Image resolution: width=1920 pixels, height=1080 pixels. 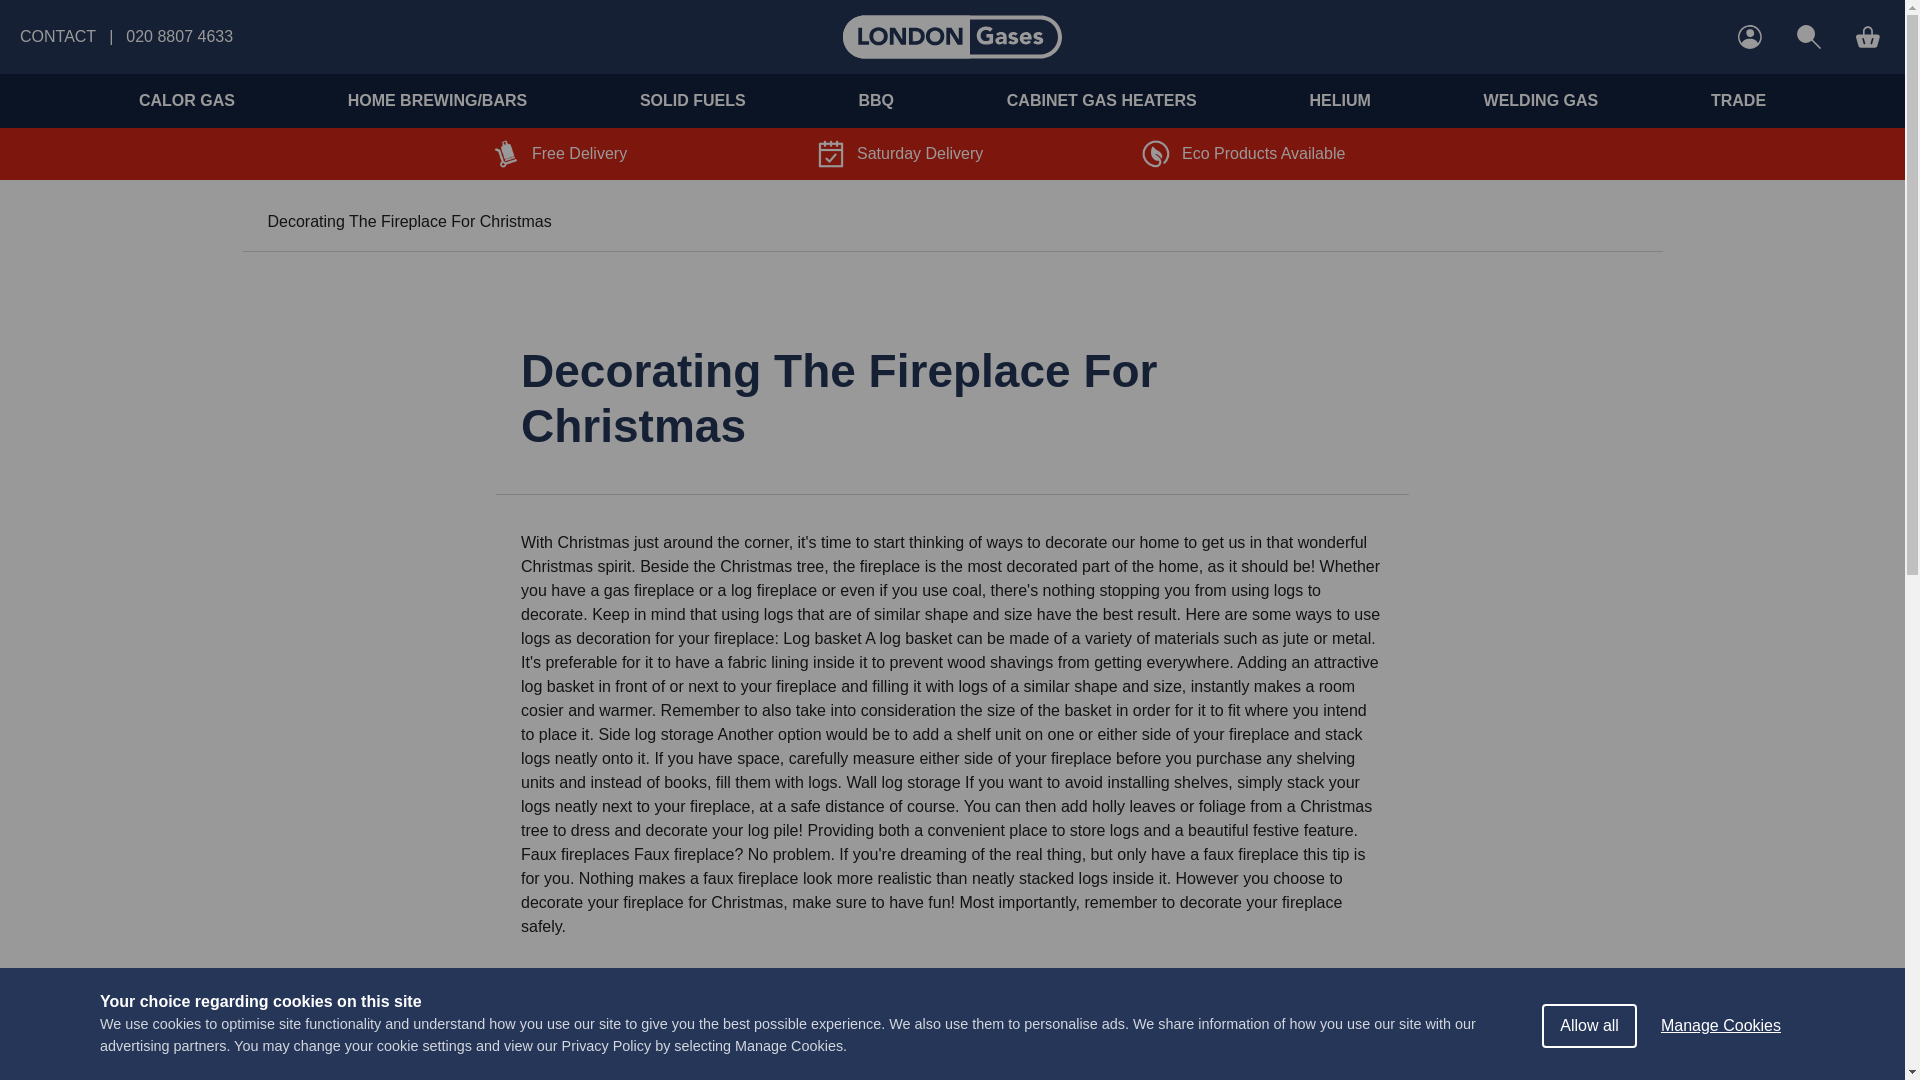 What do you see at coordinates (1750, 37) in the screenshot?
I see `Log in` at bounding box center [1750, 37].